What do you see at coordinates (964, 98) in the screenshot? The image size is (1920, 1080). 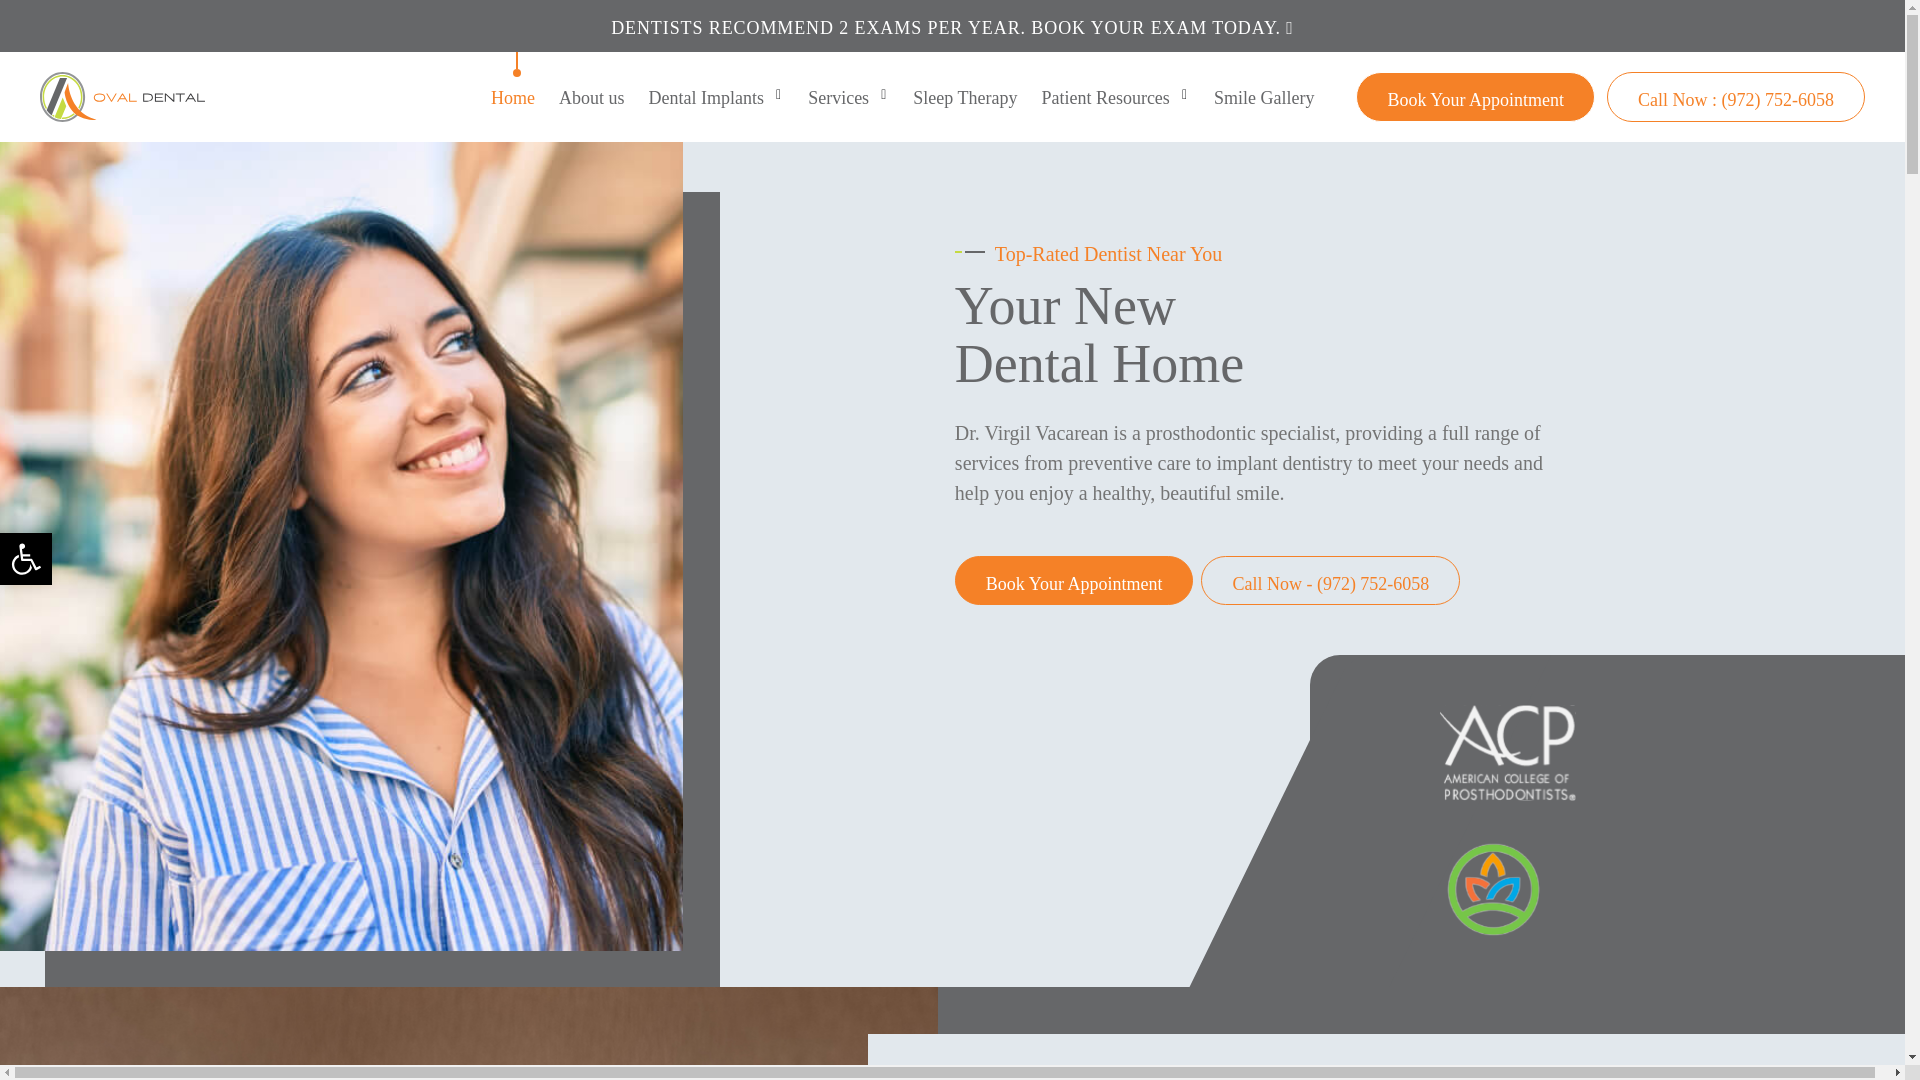 I see `Sleep Therapy` at bounding box center [964, 98].